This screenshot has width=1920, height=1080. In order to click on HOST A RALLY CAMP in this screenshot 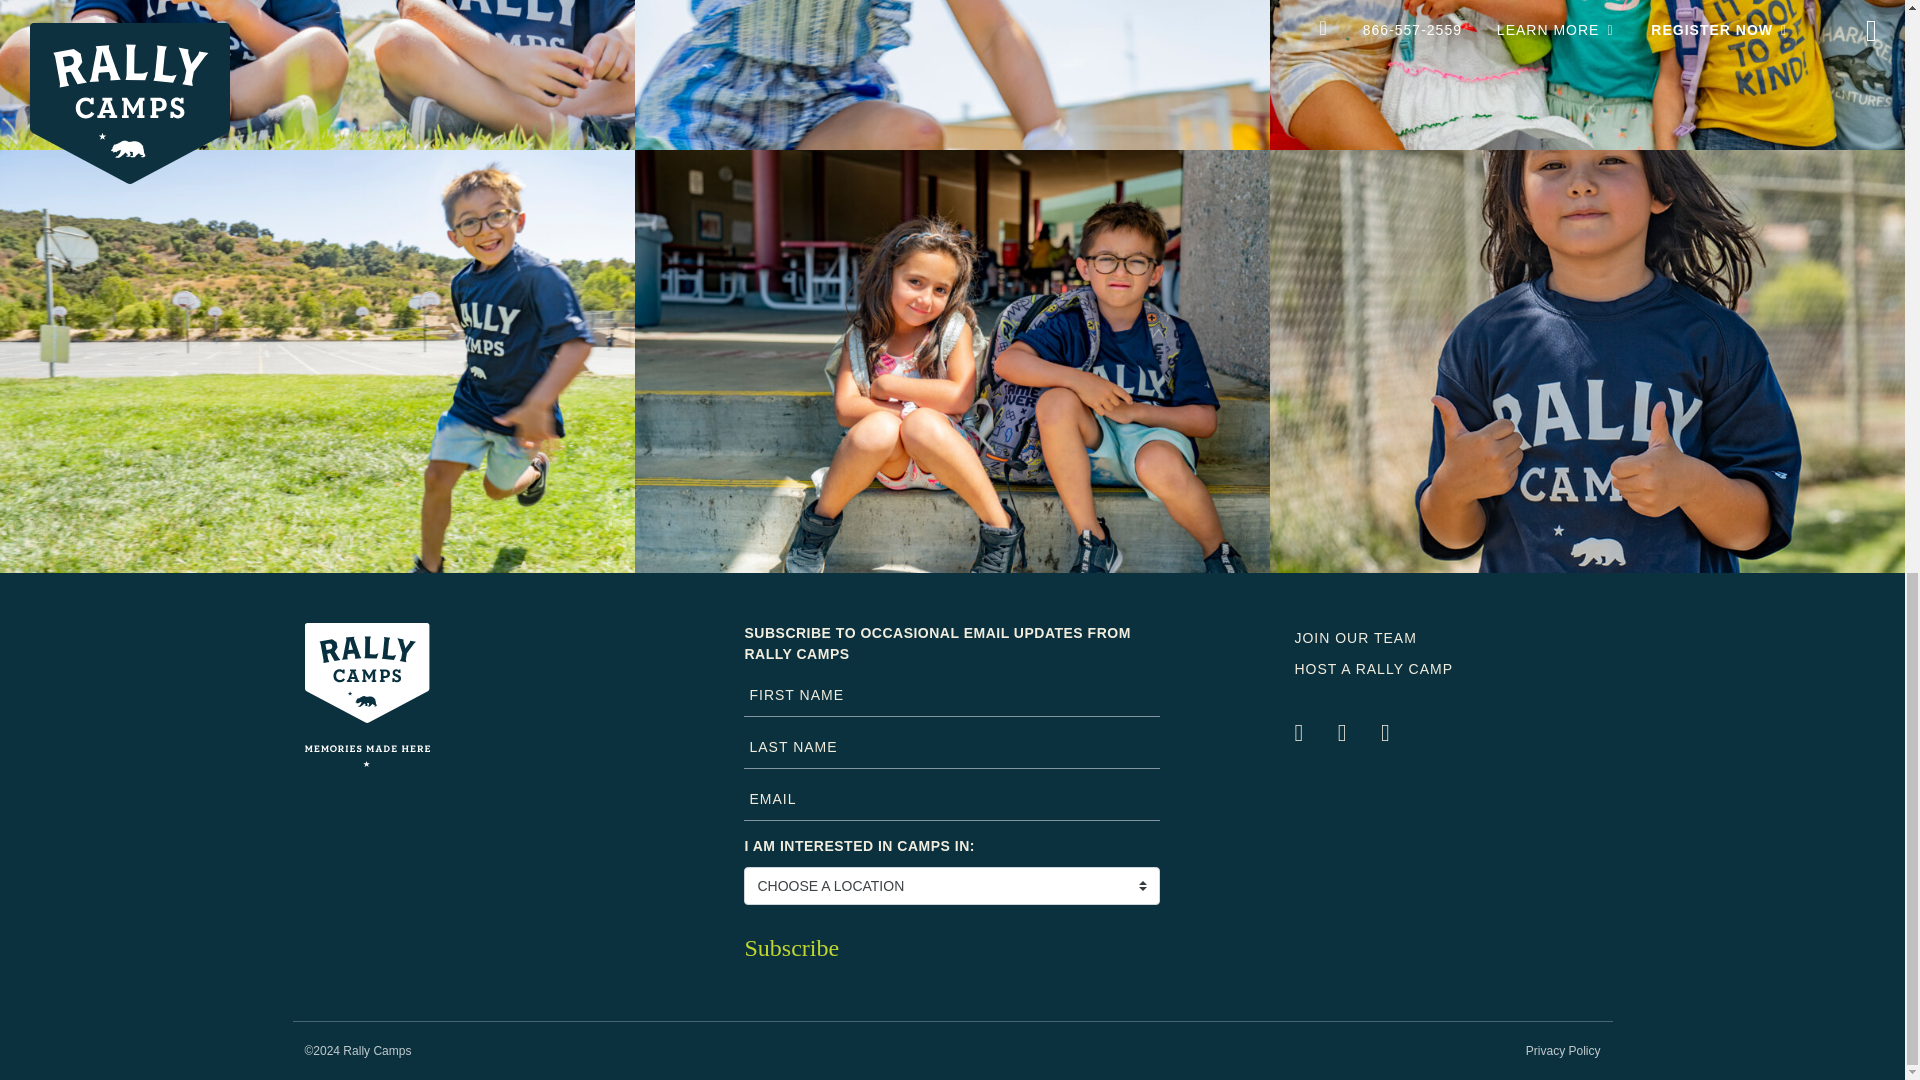, I will do `click(1374, 668)`.